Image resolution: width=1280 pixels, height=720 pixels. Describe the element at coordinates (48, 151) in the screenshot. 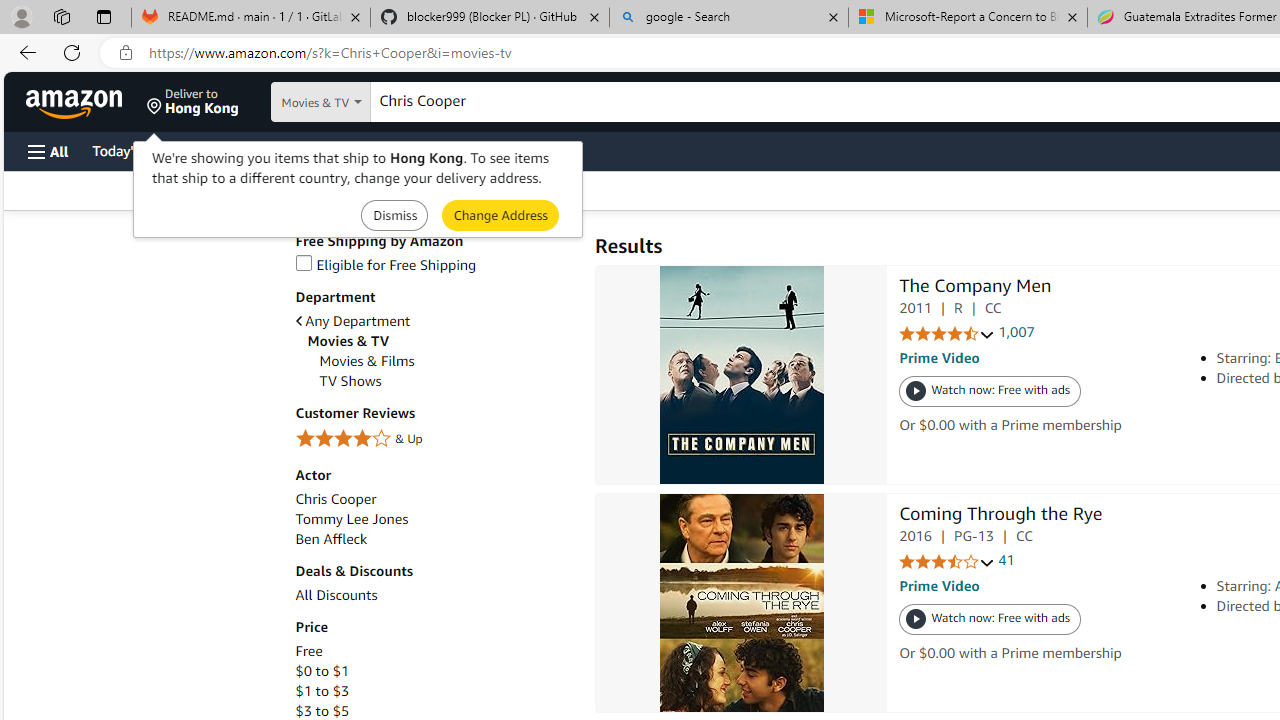

I see `Open Menu` at that location.